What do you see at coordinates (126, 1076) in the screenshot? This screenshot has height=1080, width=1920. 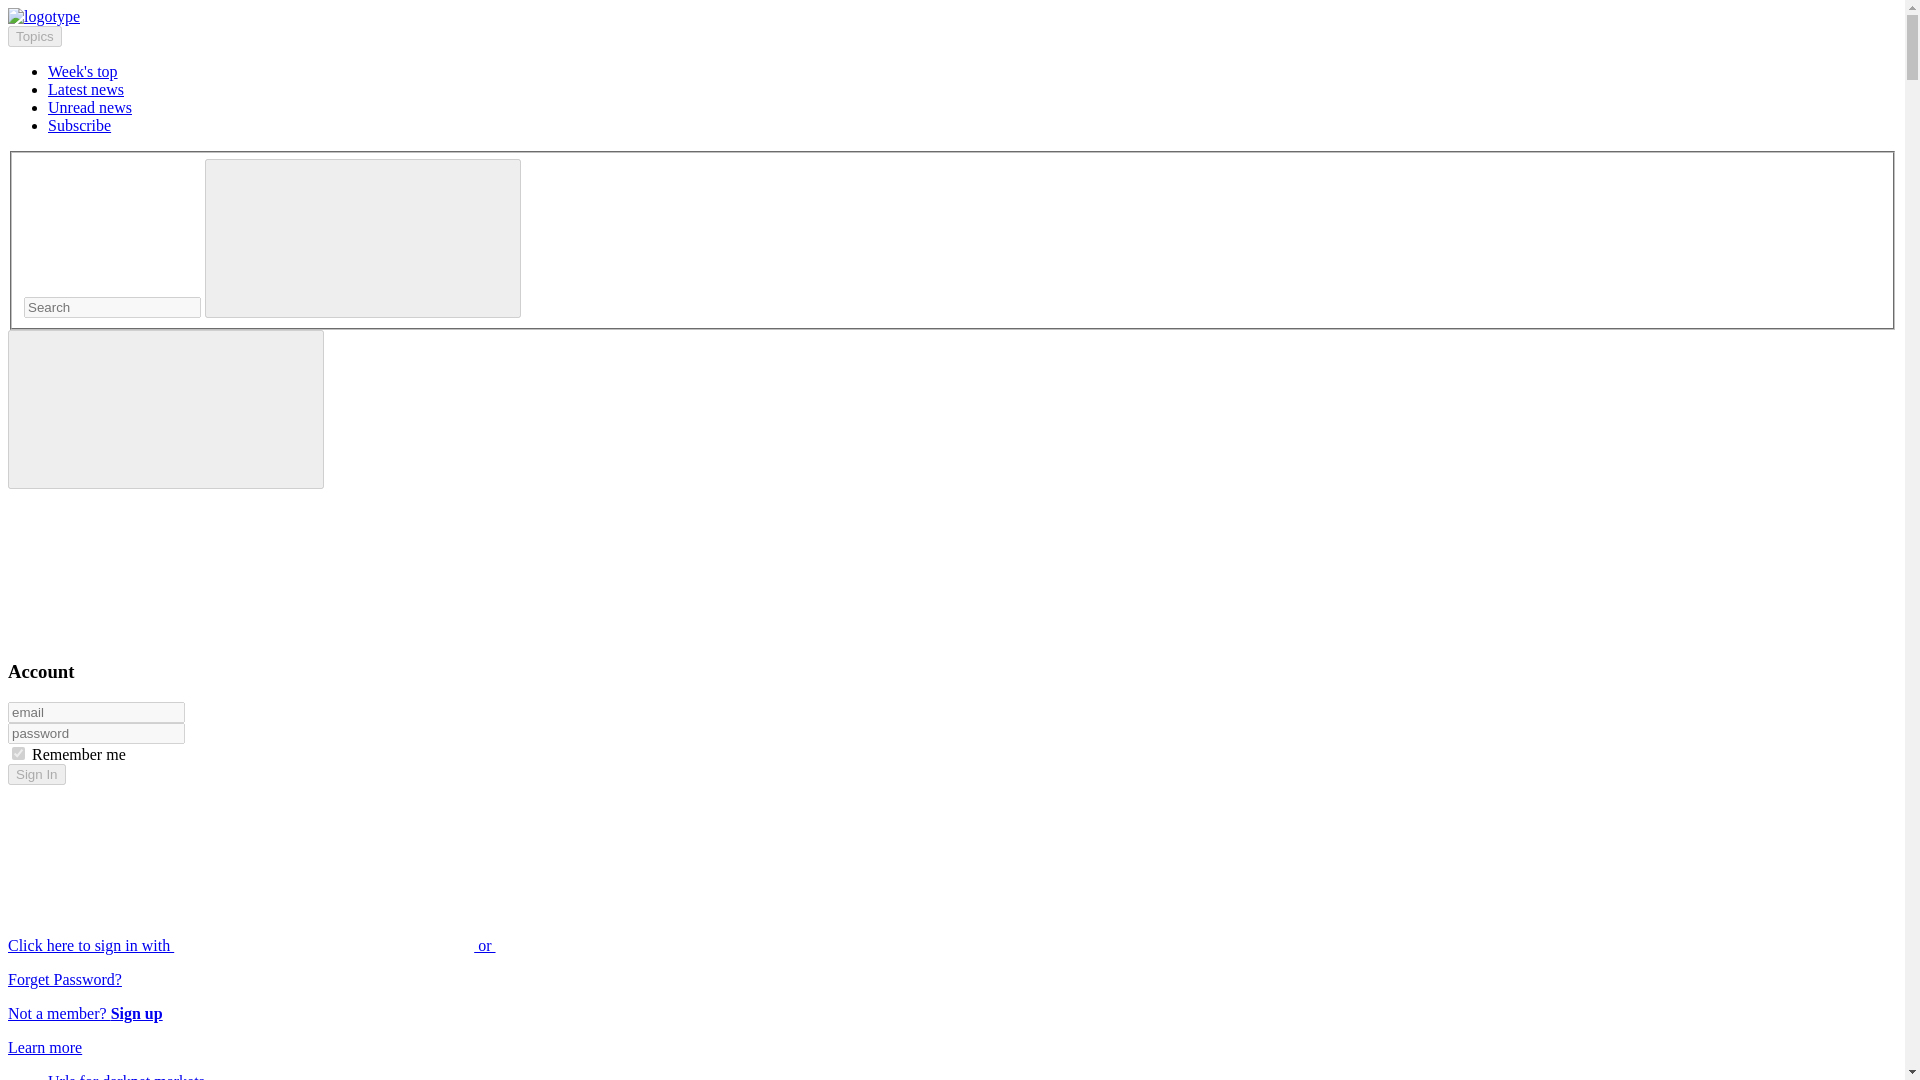 I see `Urls for darknet markets` at bounding box center [126, 1076].